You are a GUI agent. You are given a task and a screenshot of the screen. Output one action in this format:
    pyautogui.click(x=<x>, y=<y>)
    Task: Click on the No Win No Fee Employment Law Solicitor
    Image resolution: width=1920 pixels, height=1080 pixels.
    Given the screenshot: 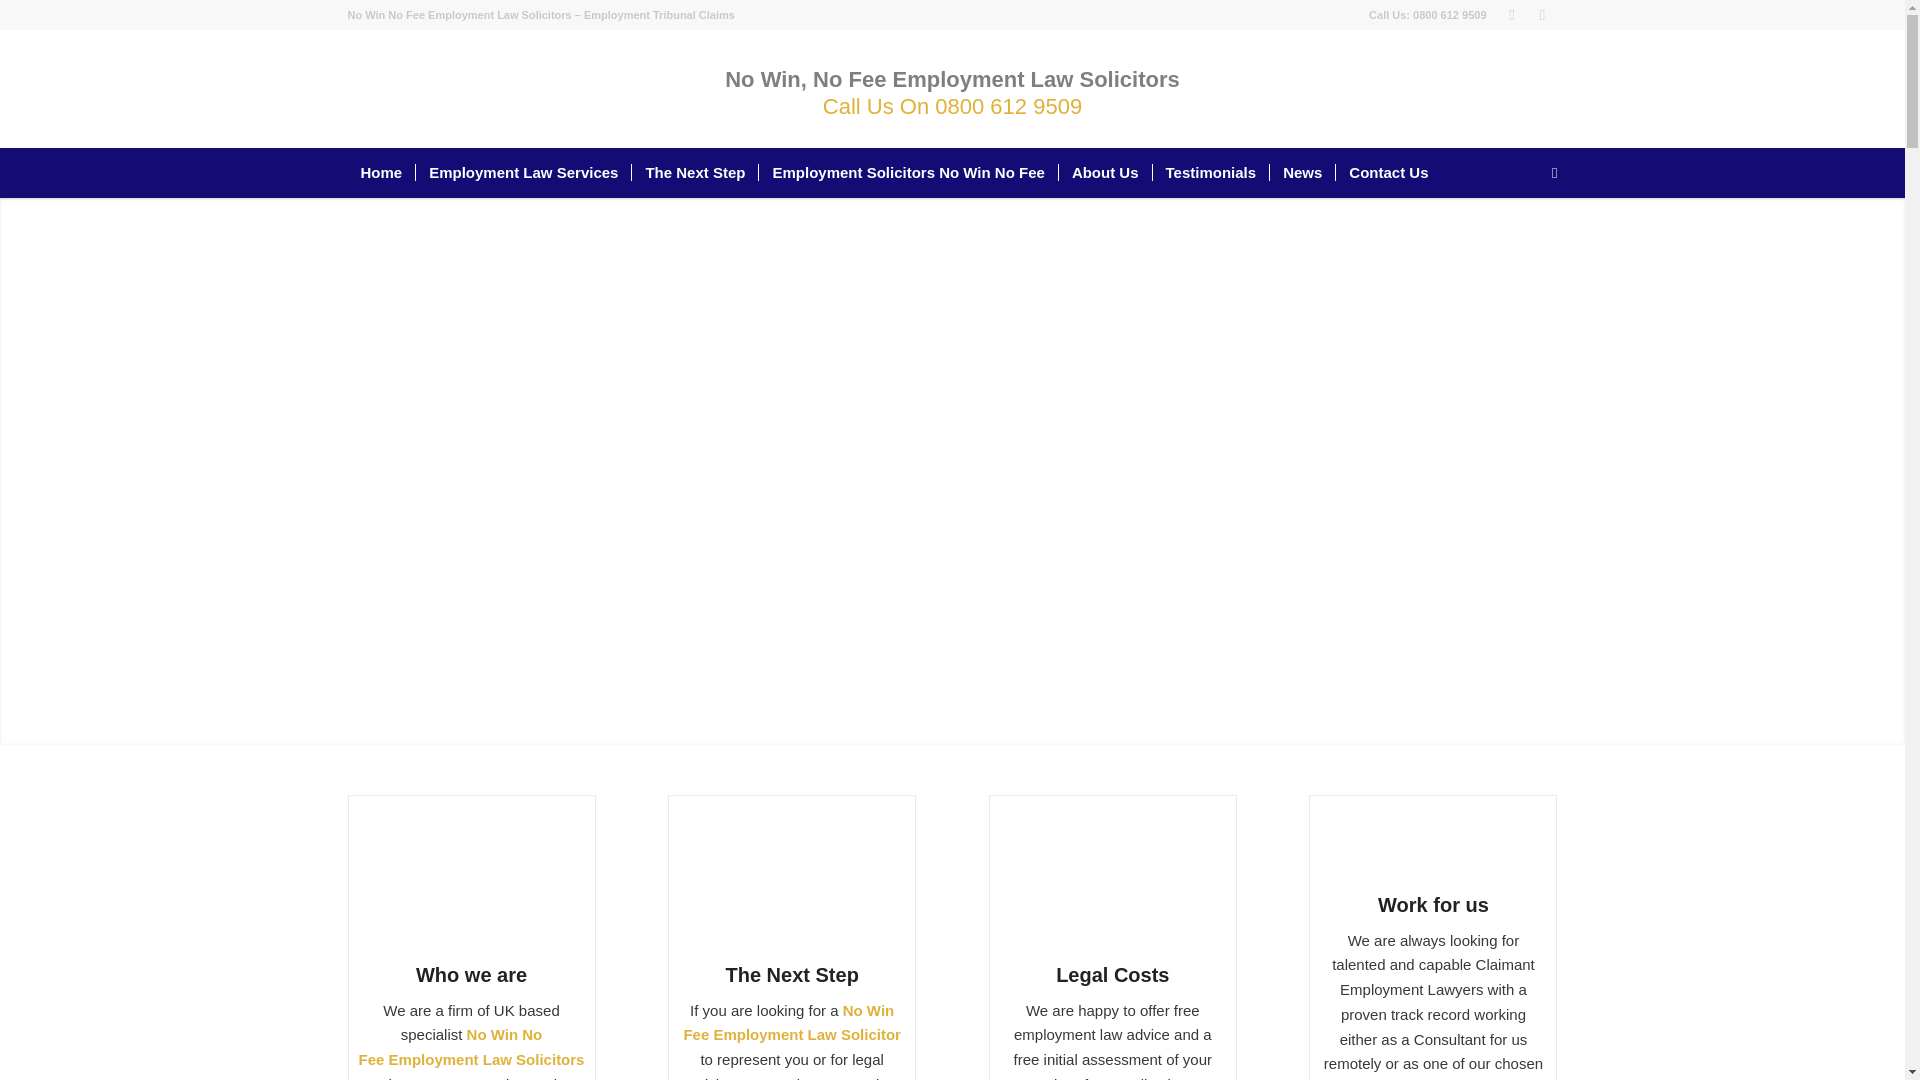 What is the action you would take?
    pyautogui.click(x=470, y=880)
    